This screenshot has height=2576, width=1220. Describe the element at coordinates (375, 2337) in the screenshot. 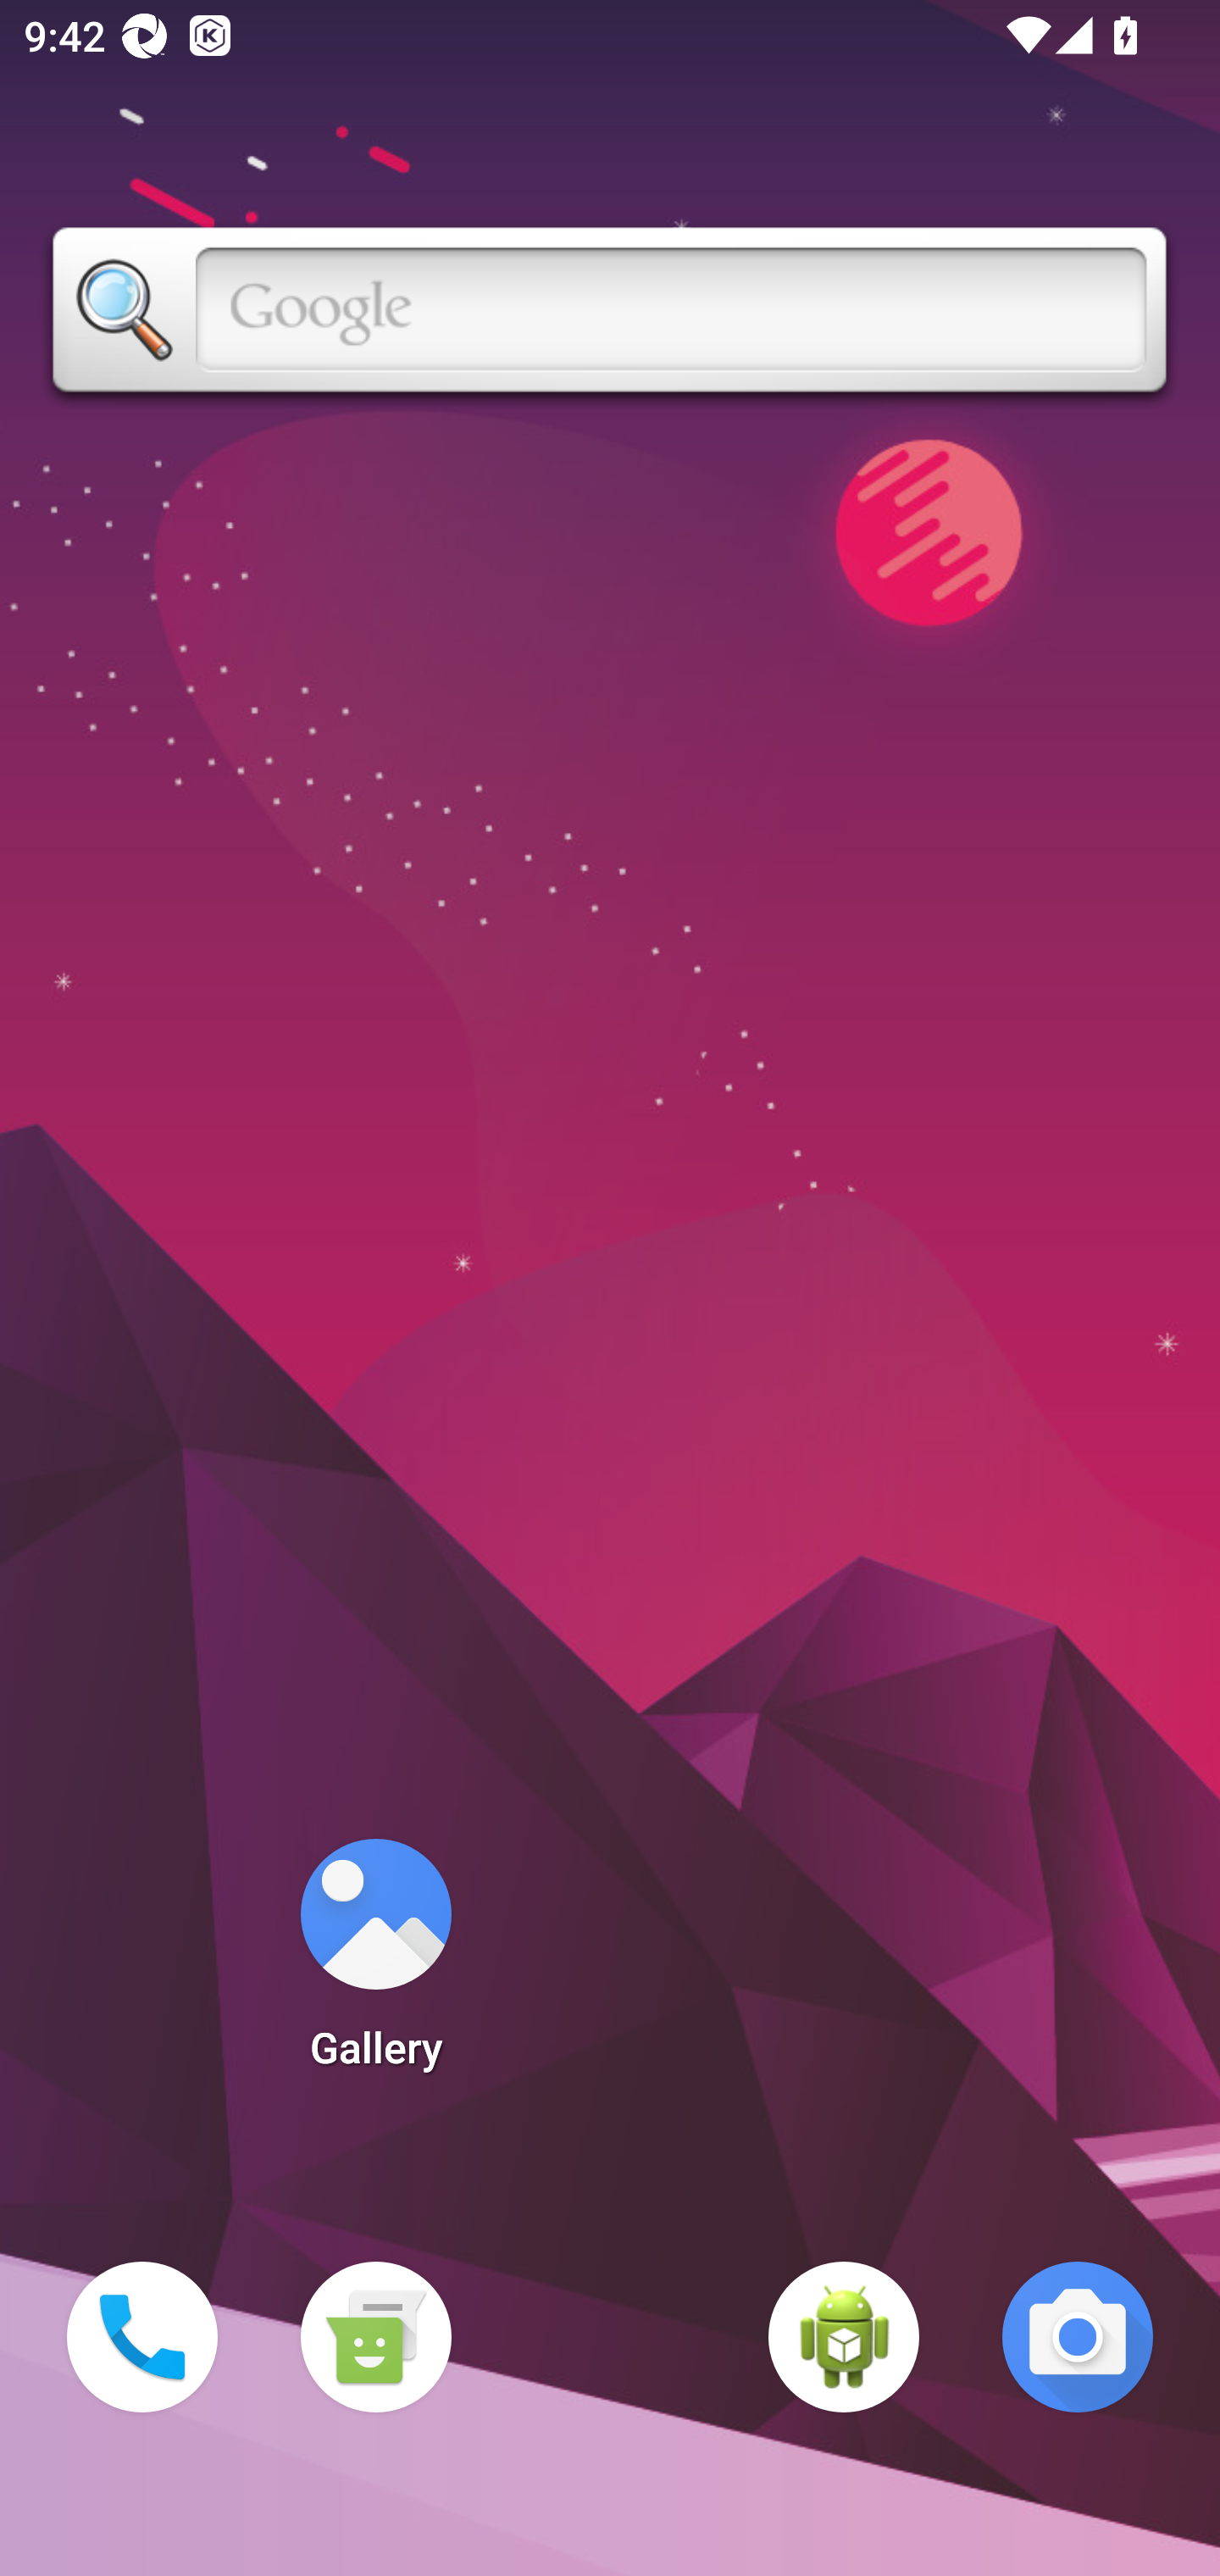

I see `Messaging` at that location.